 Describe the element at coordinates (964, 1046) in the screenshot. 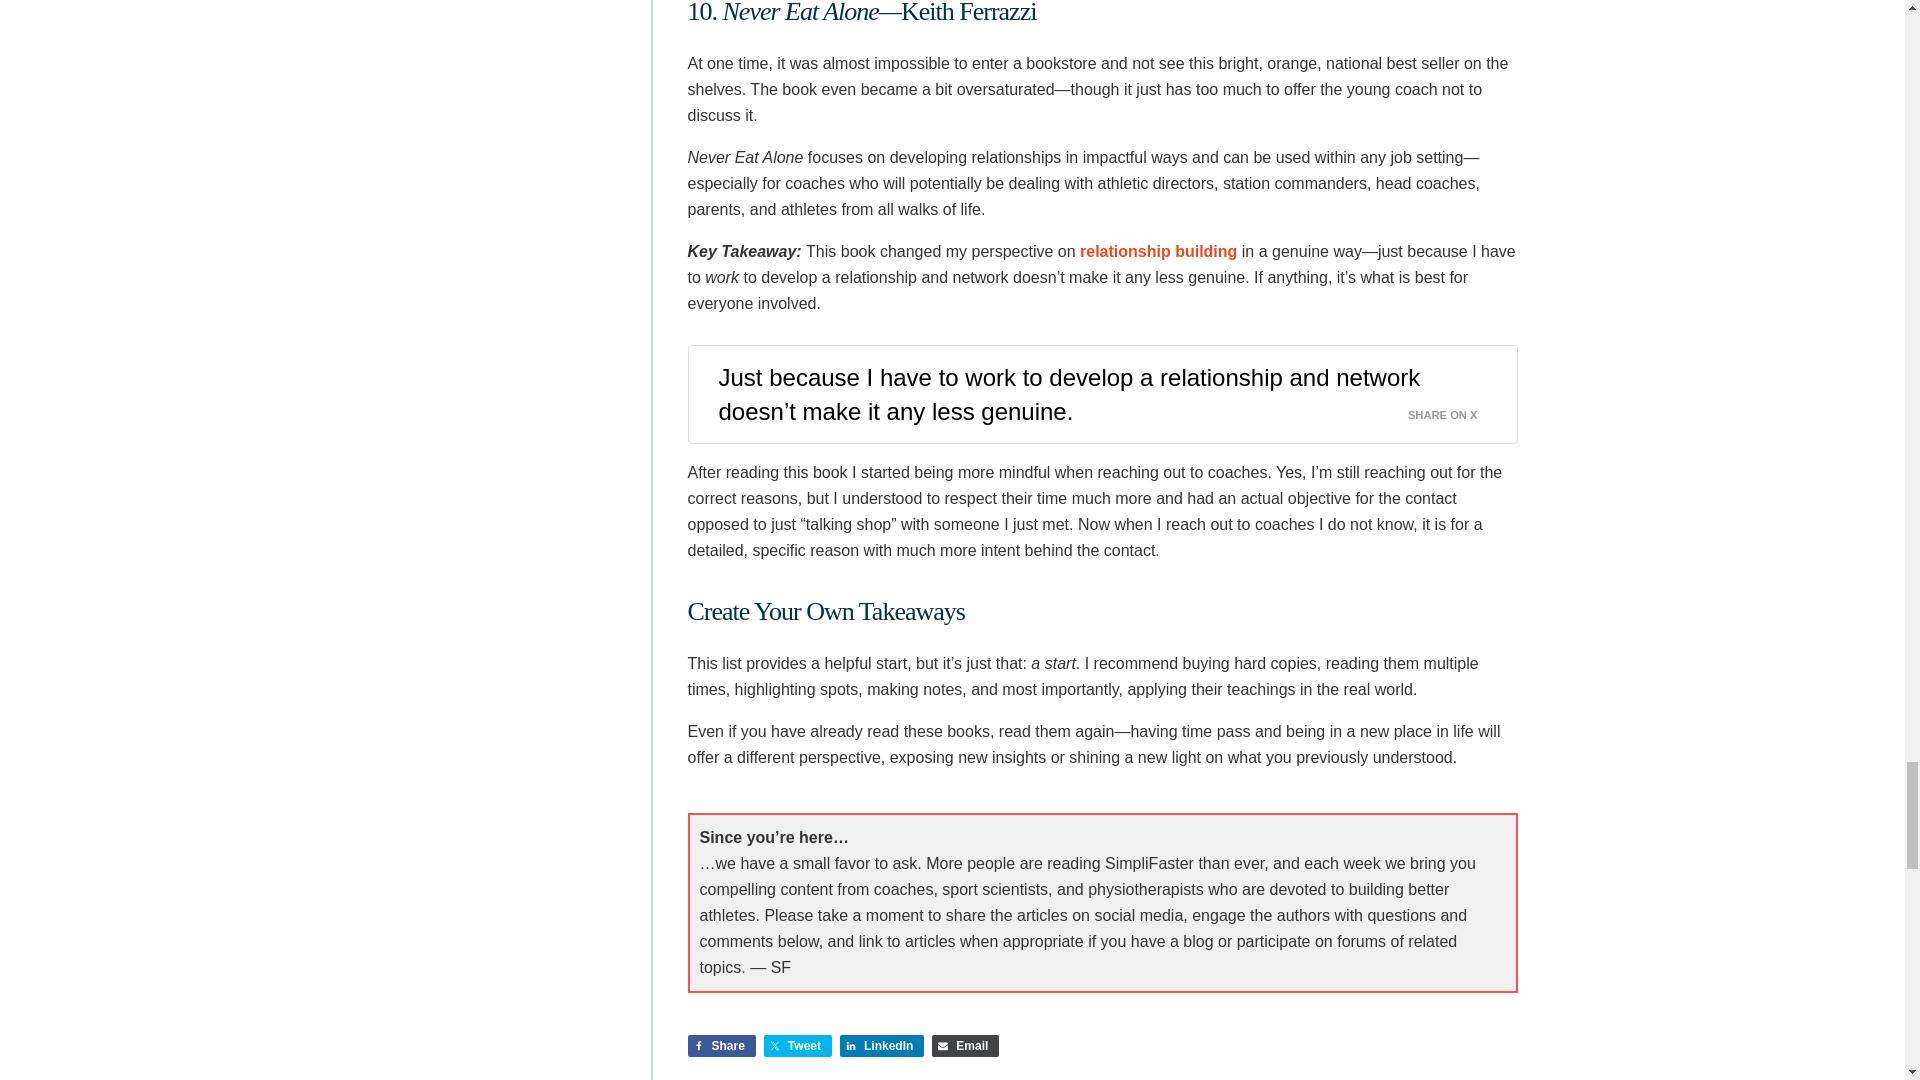

I see `Share via Email` at that location.